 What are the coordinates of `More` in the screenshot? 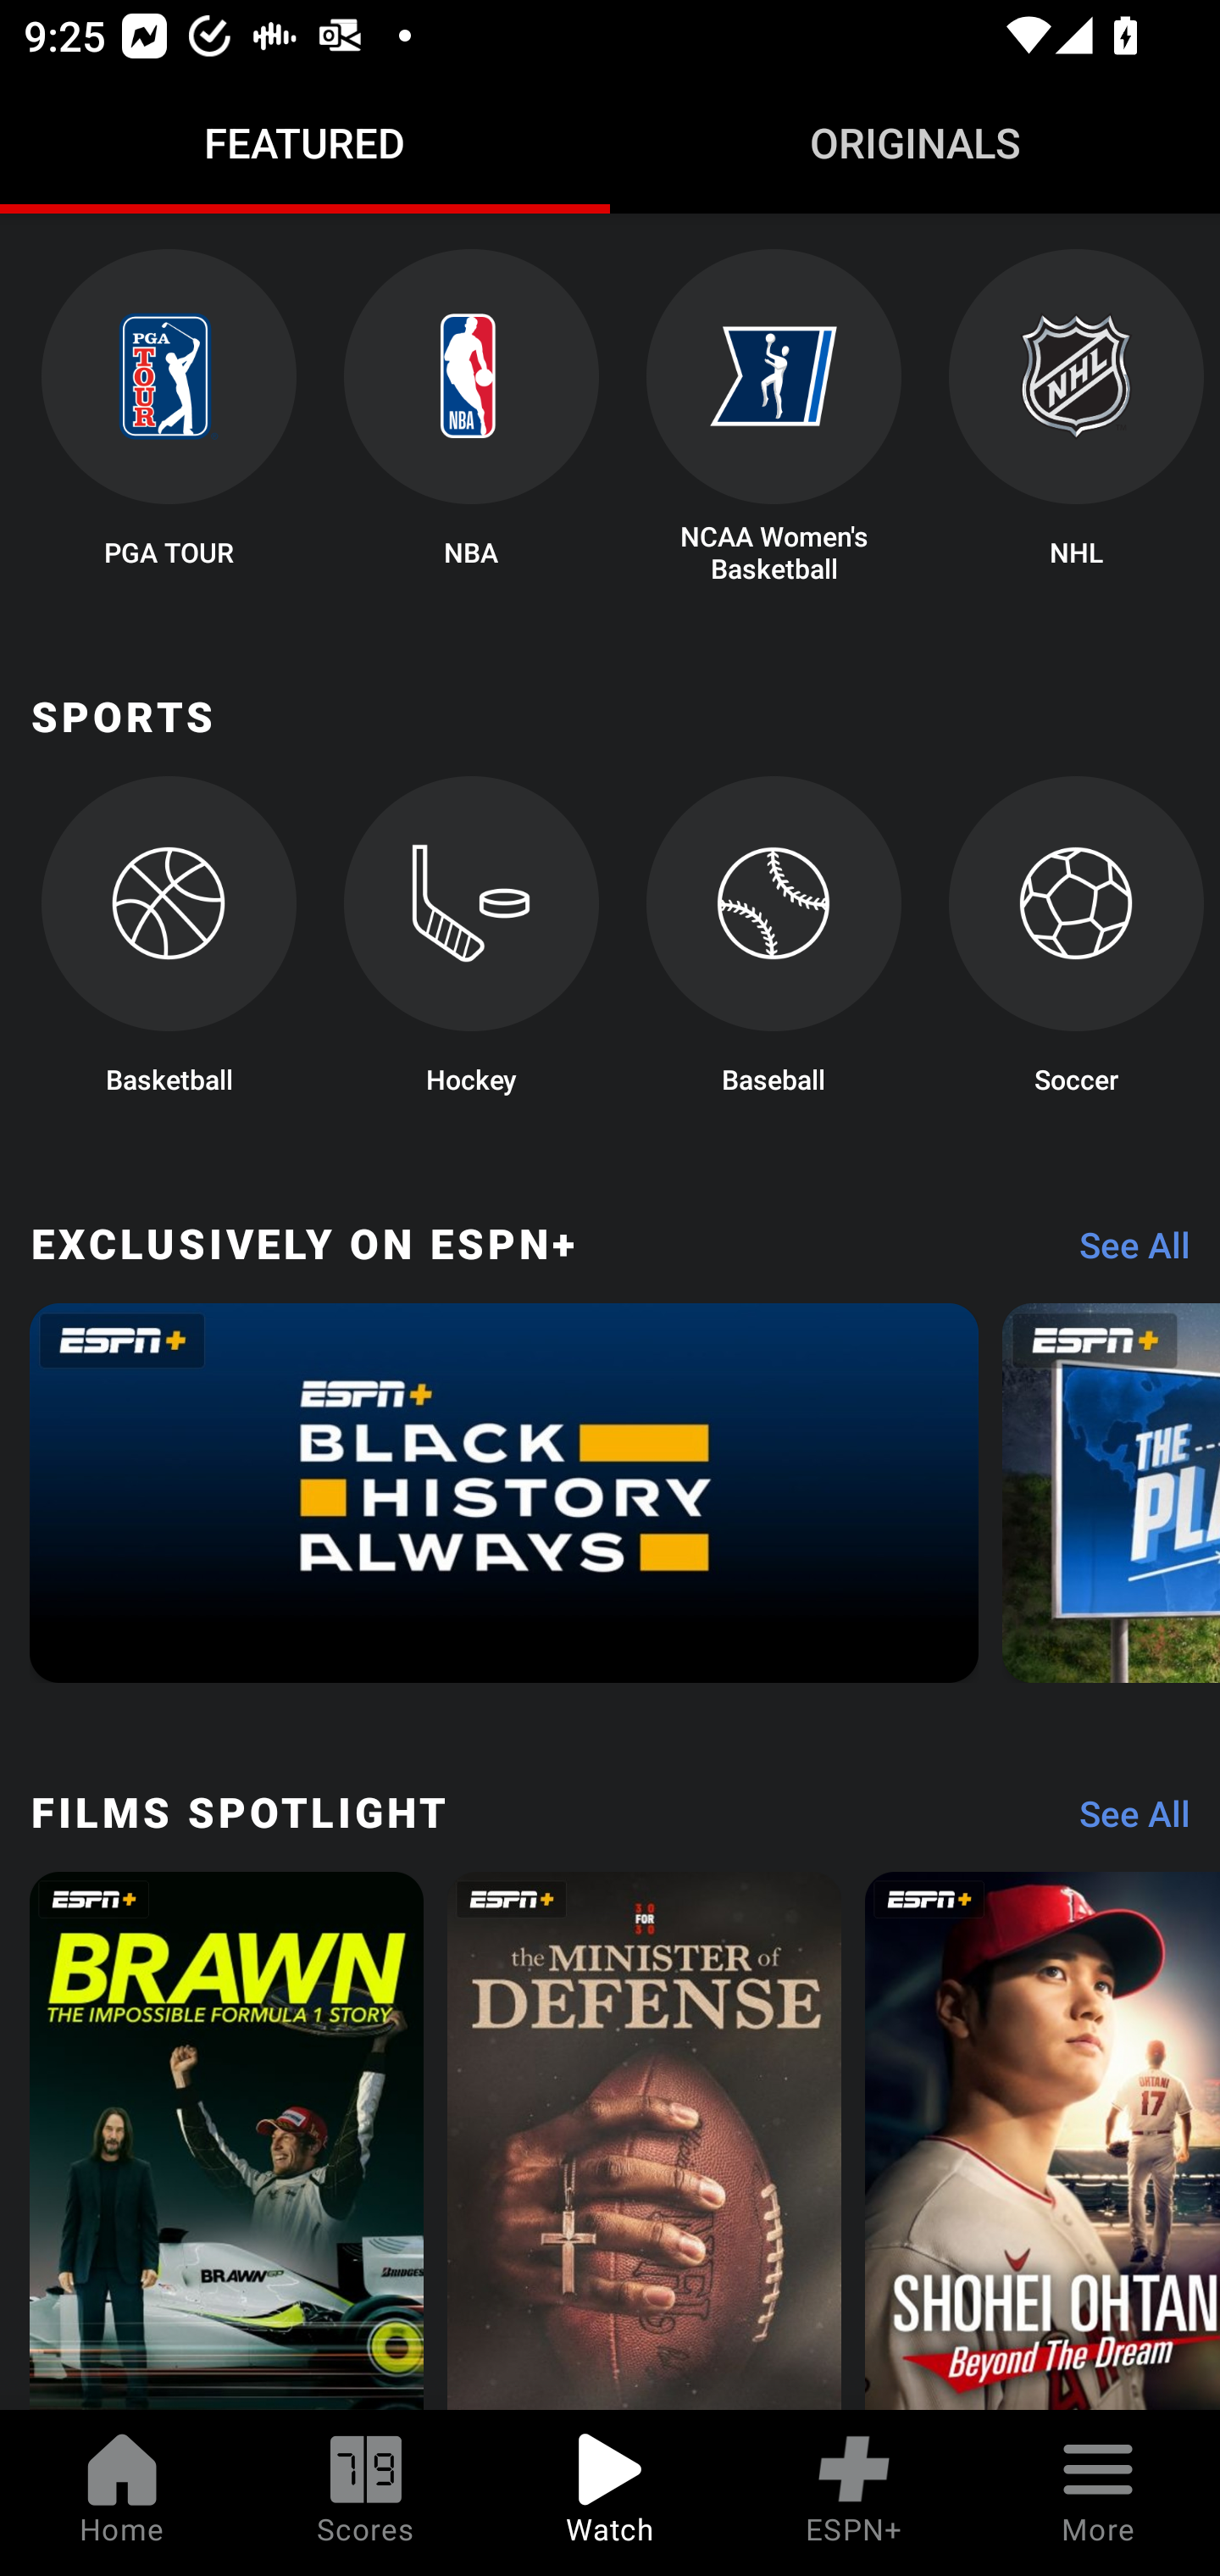 It's located at (1098, 2493).